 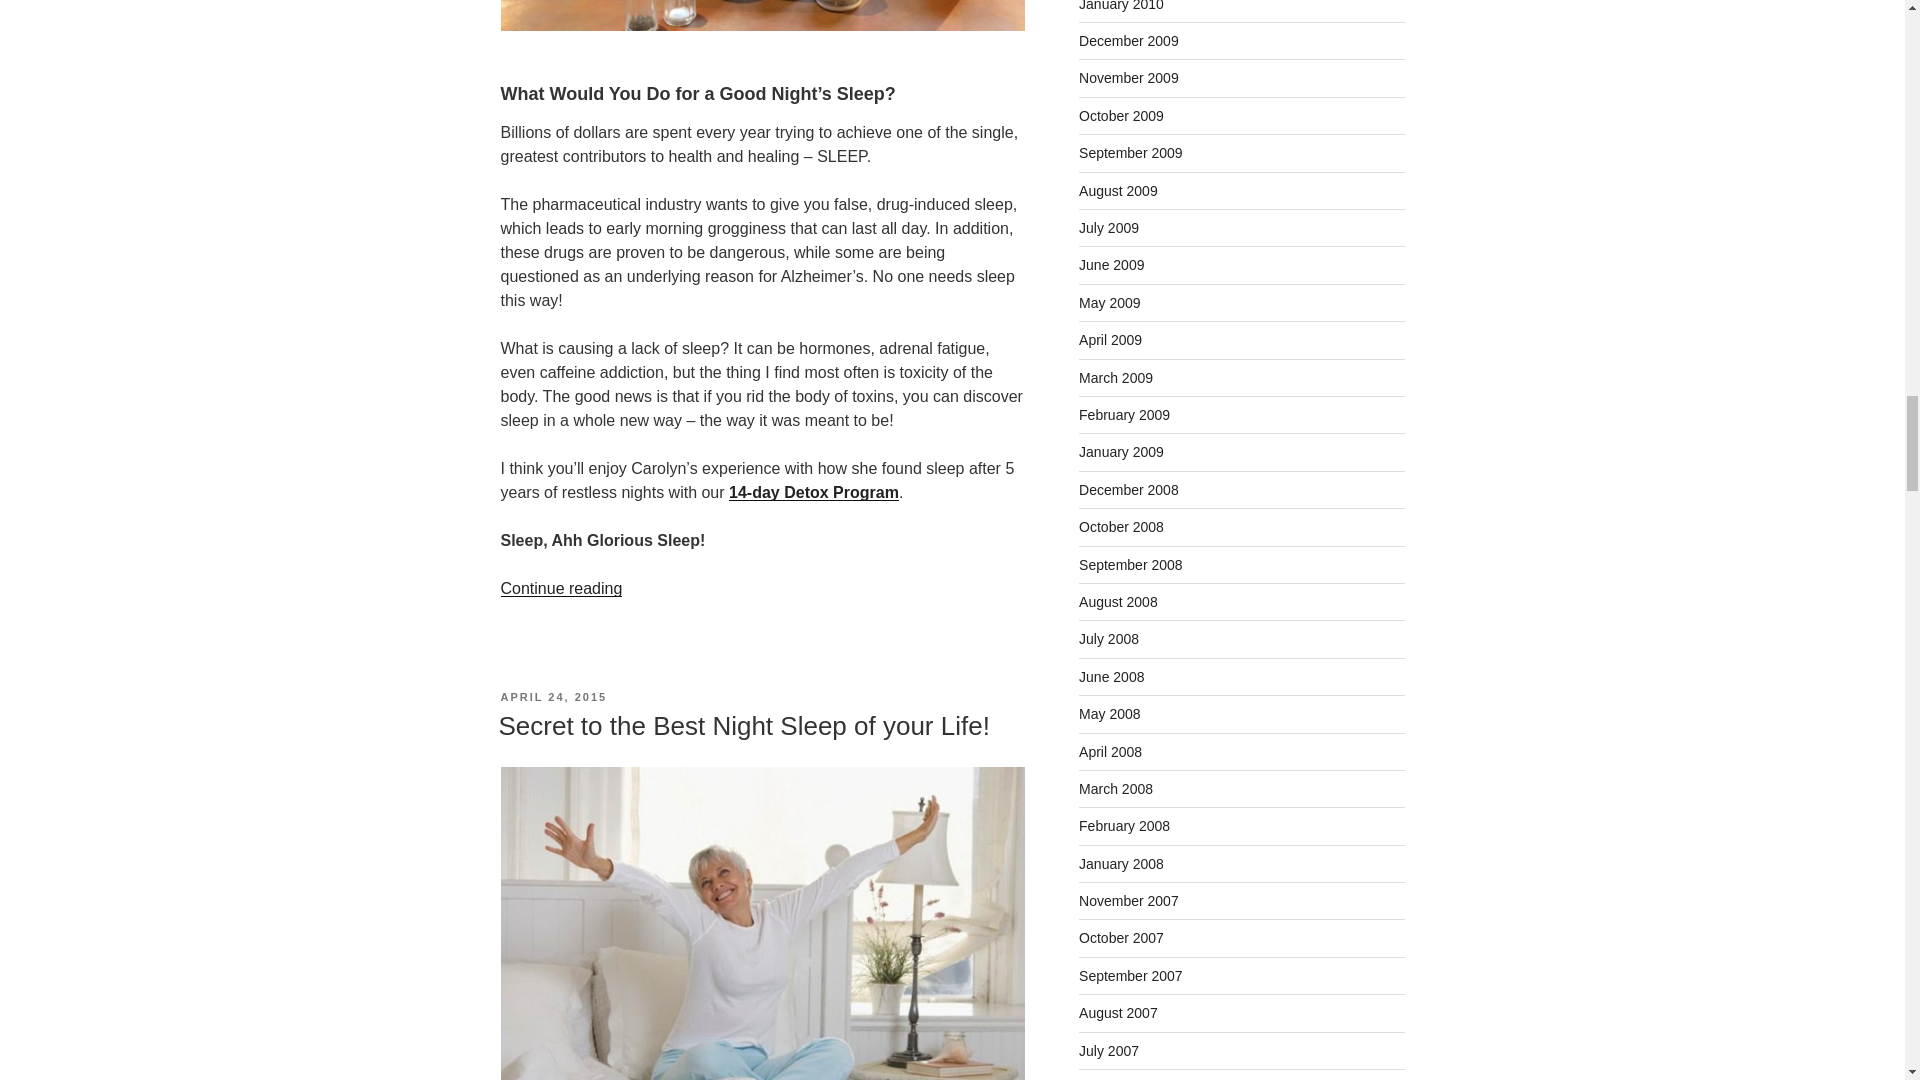 I want to click on 14-day Detox Program, so click(x=814, y=492).